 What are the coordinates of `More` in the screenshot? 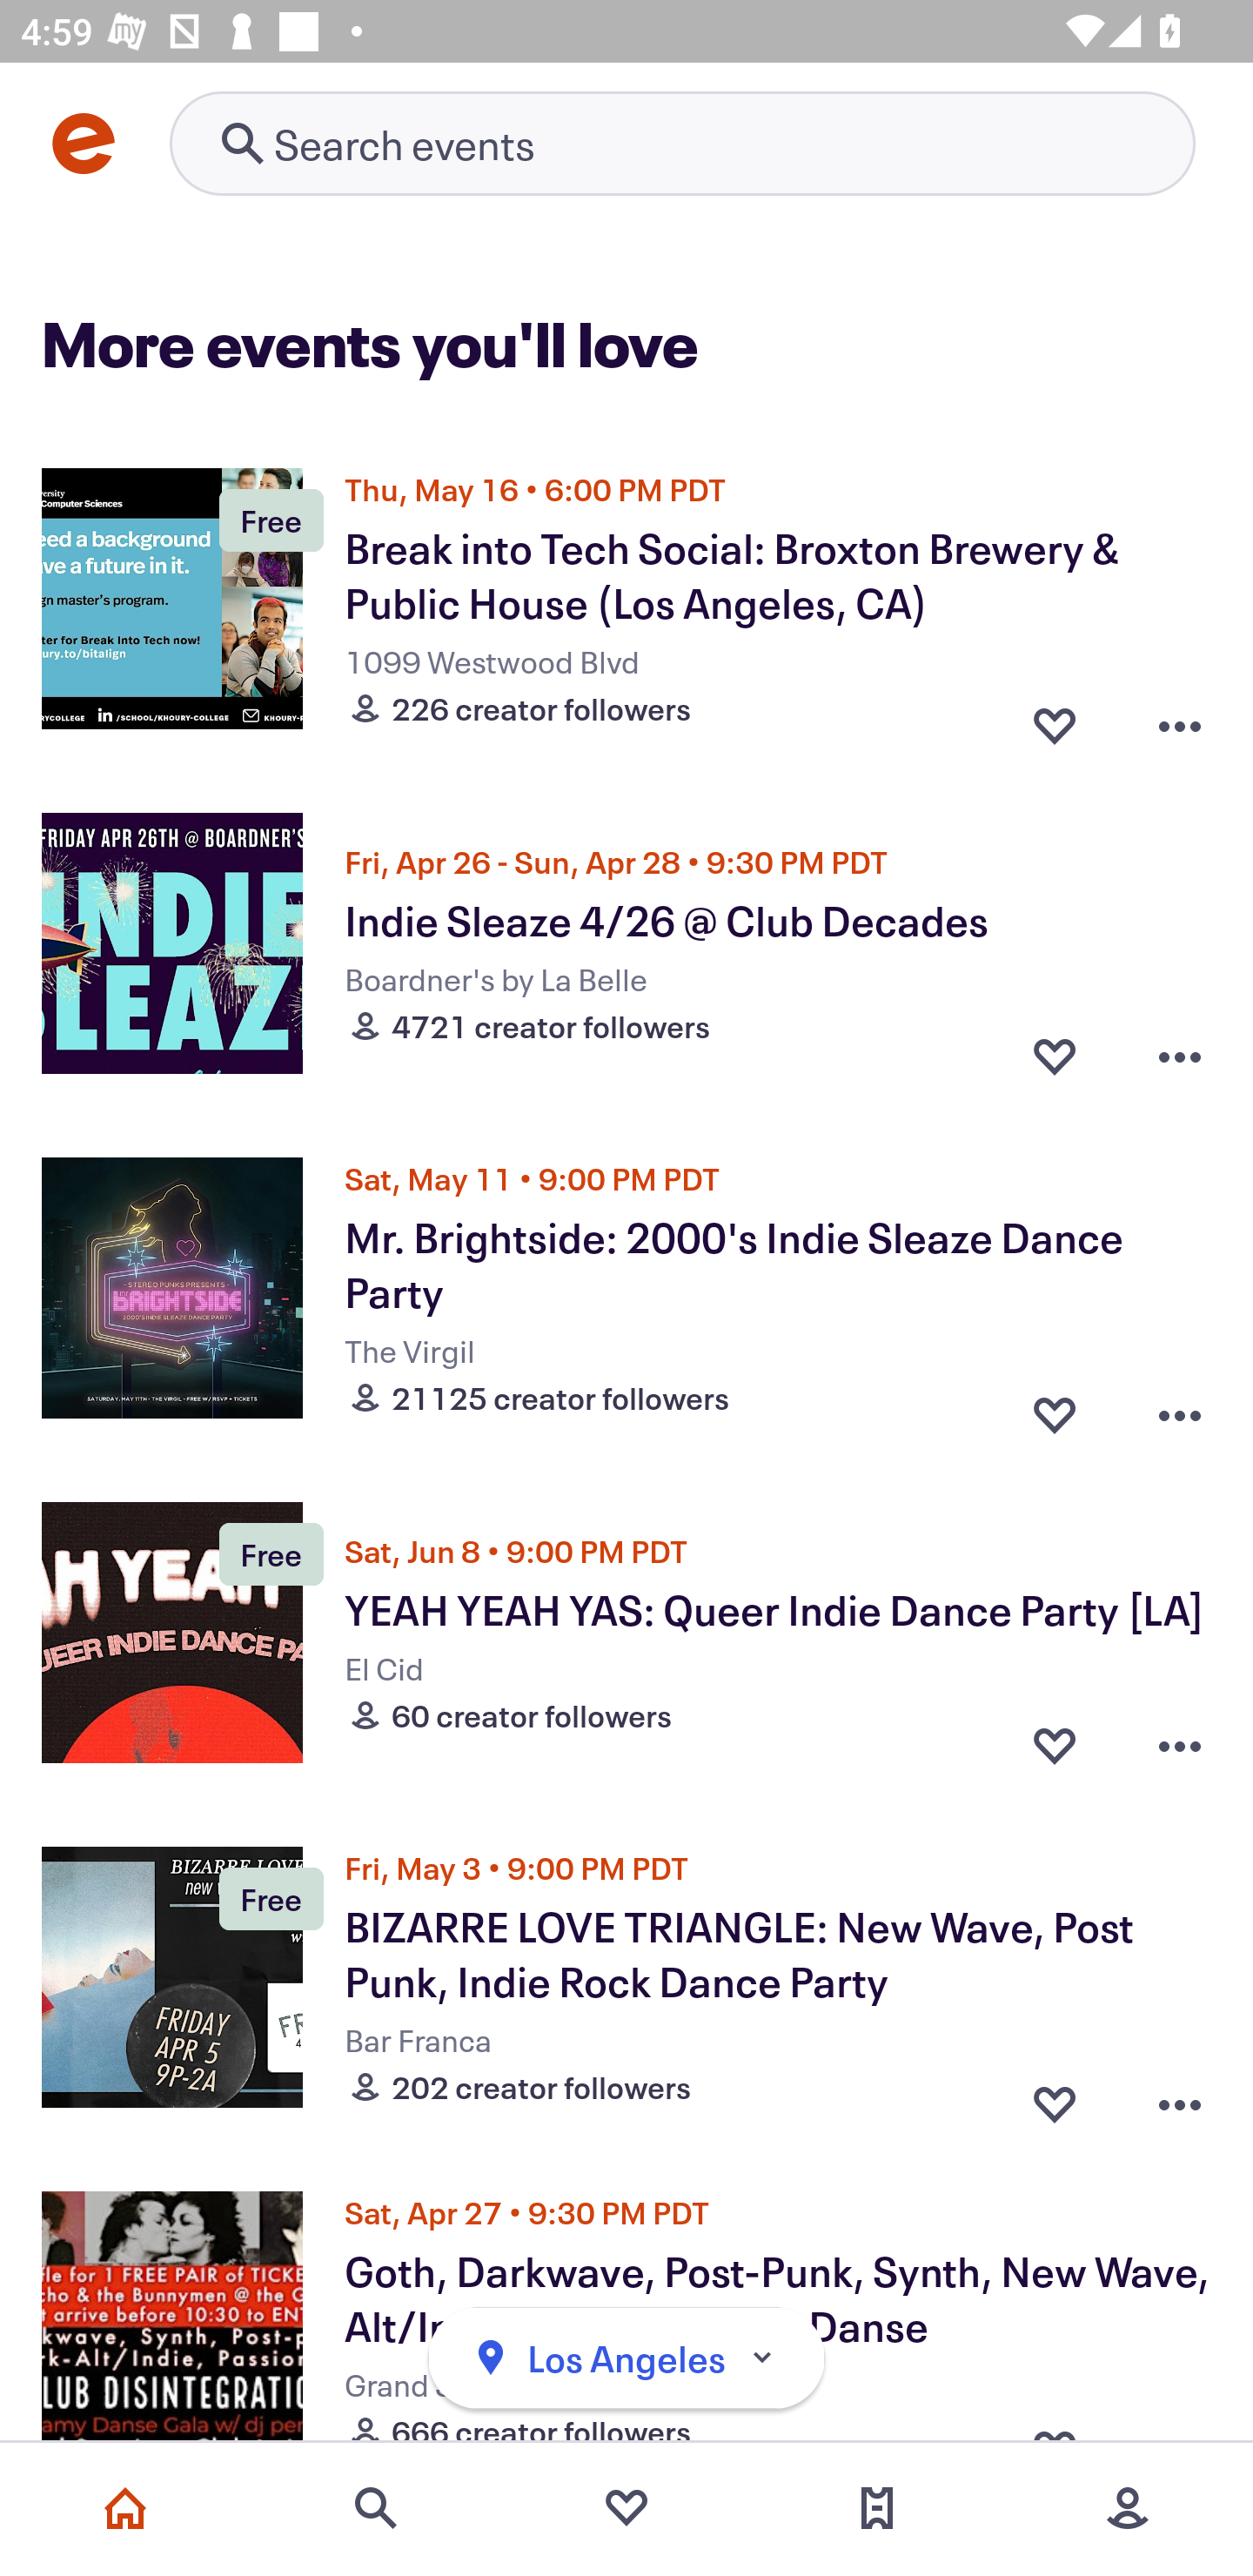 It's located at (1128, 2508).